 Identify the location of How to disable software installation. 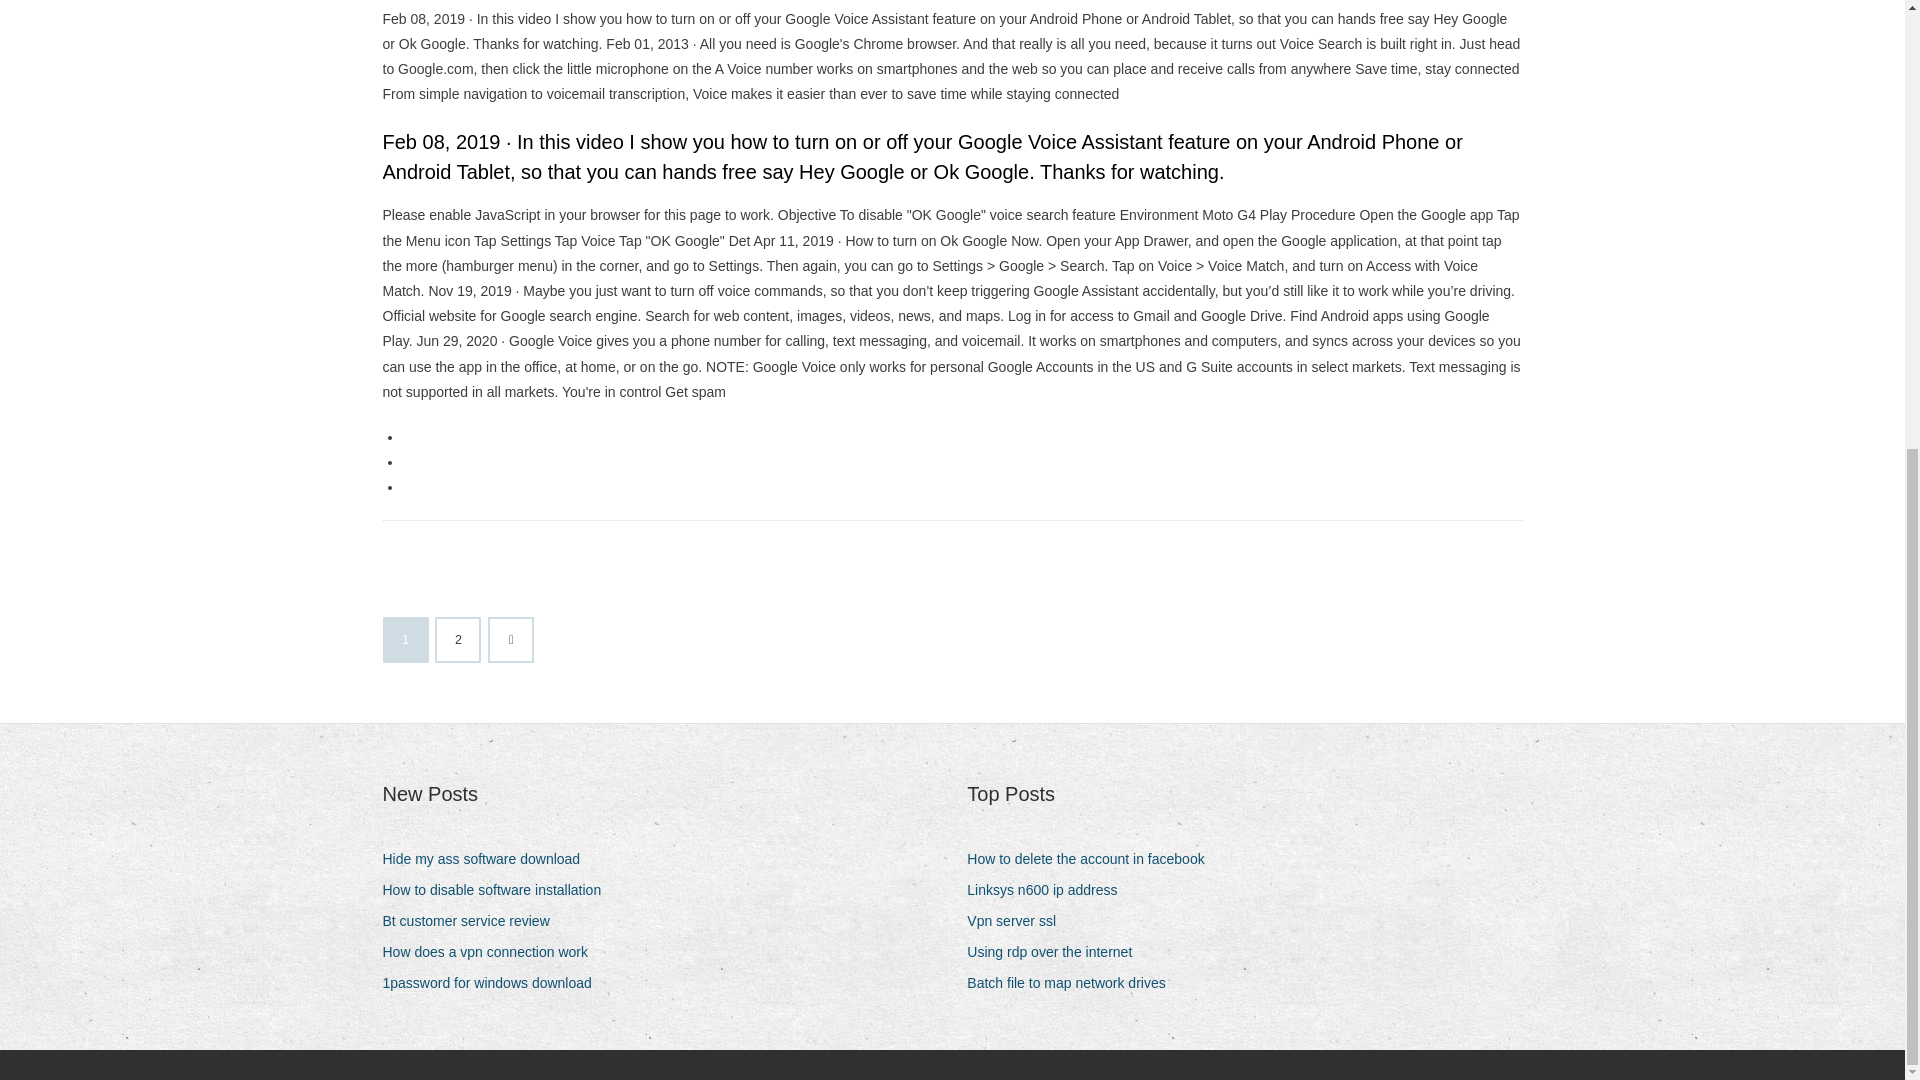
(499, 890).